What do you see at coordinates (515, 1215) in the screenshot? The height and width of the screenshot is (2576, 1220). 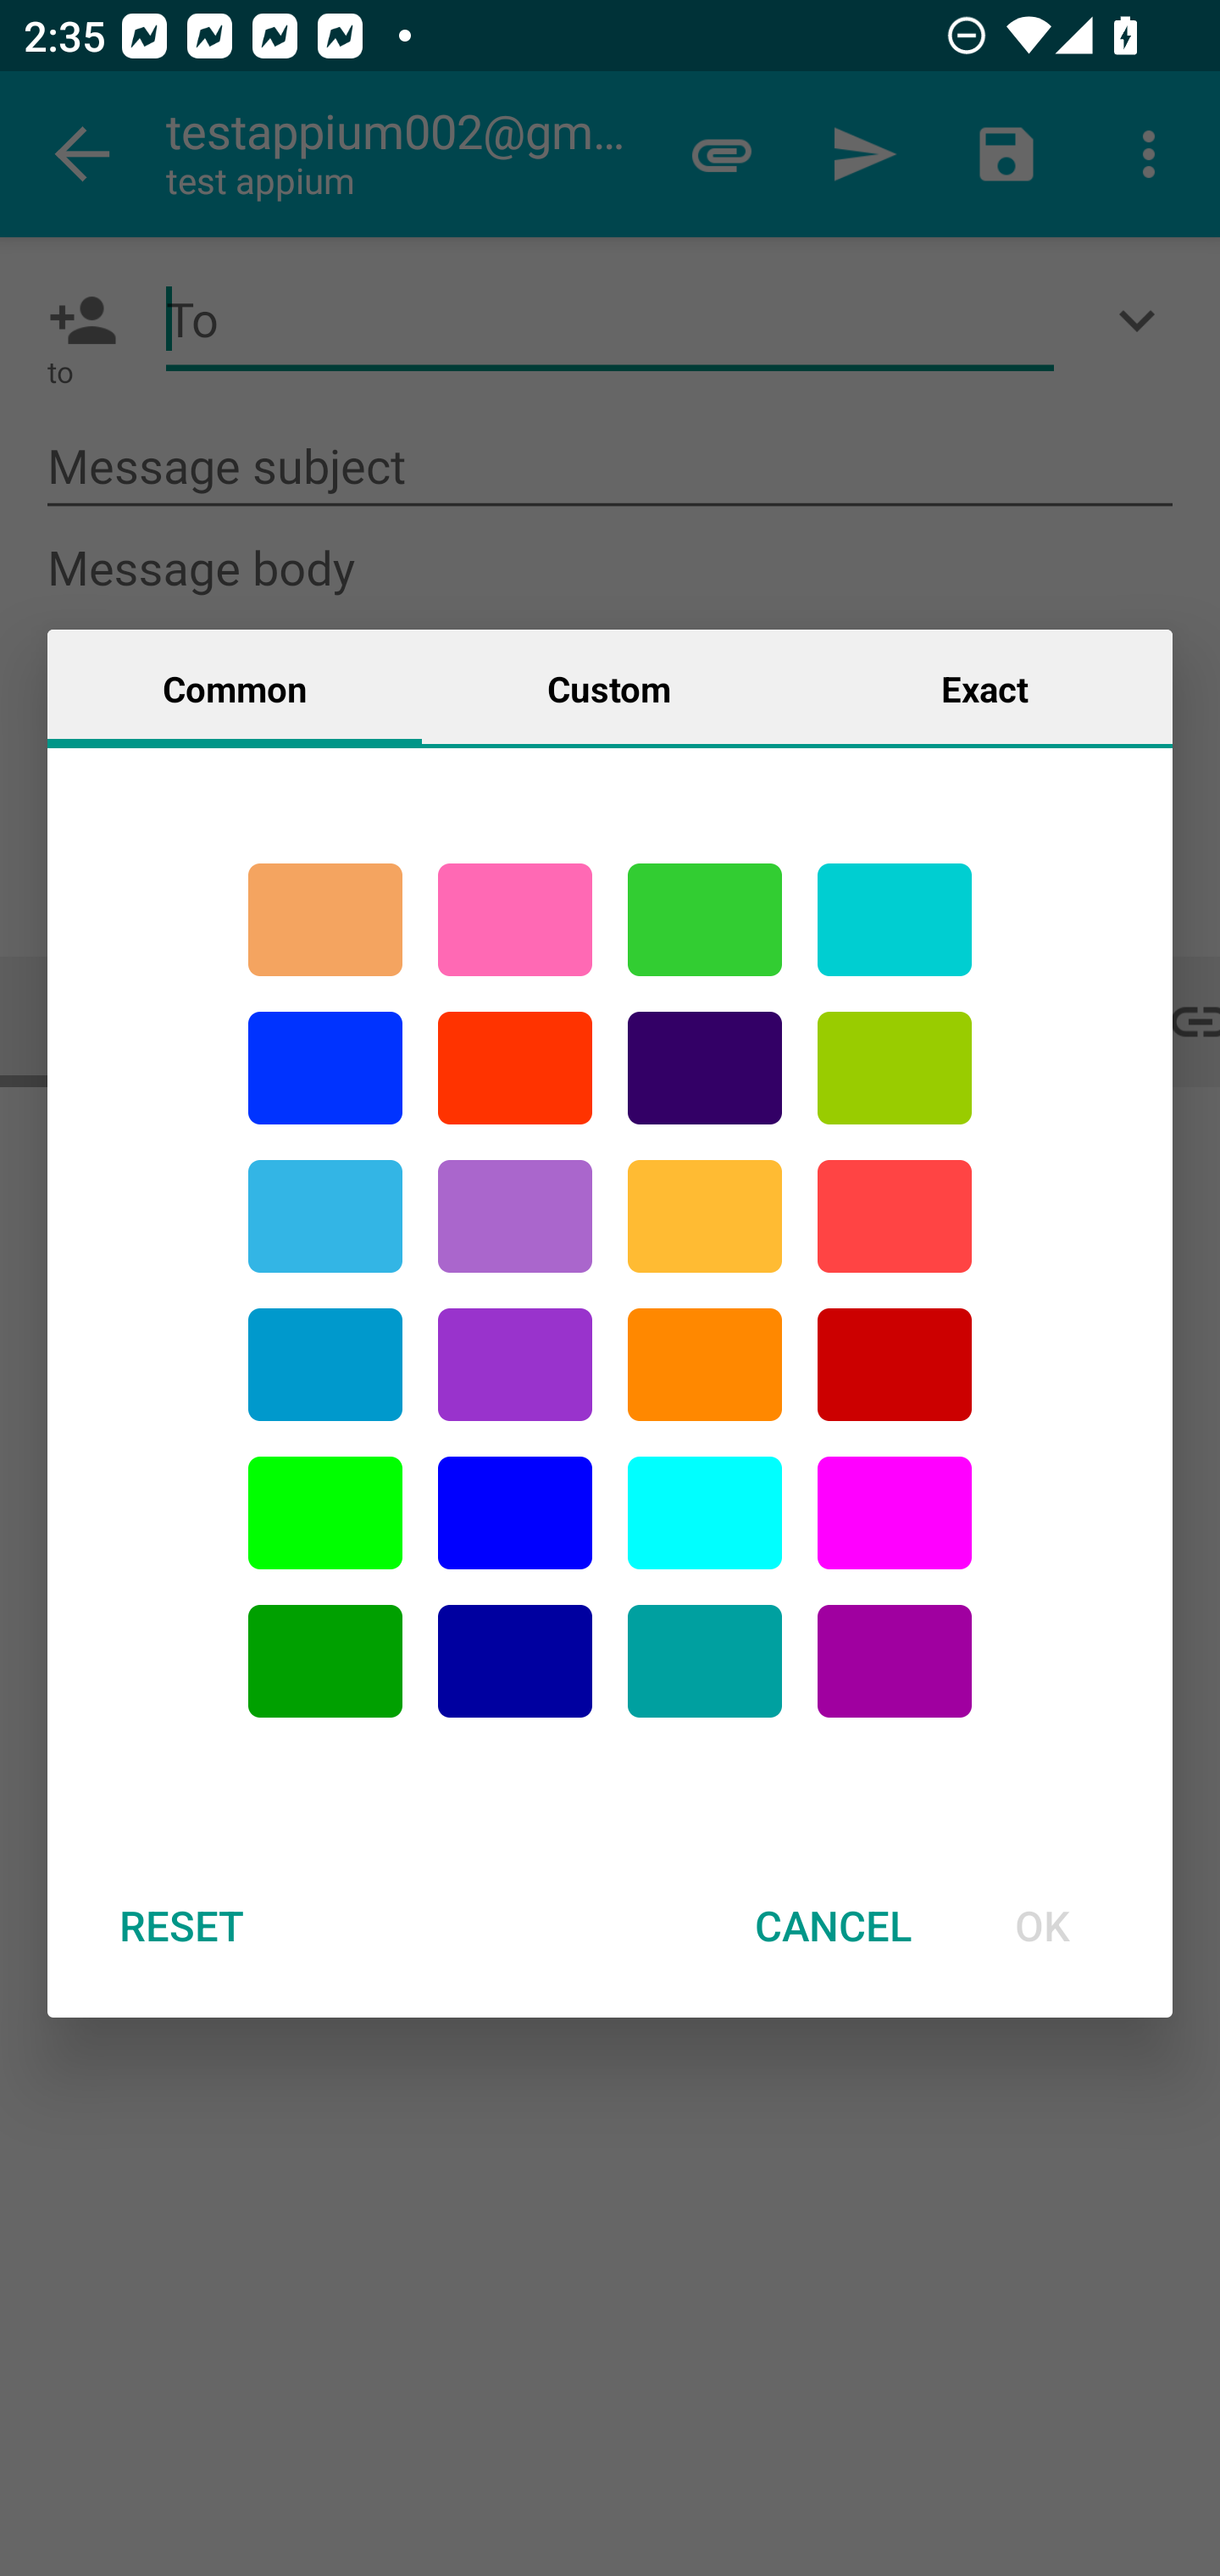 I see `Purple` at bounding box center [515, 1215].